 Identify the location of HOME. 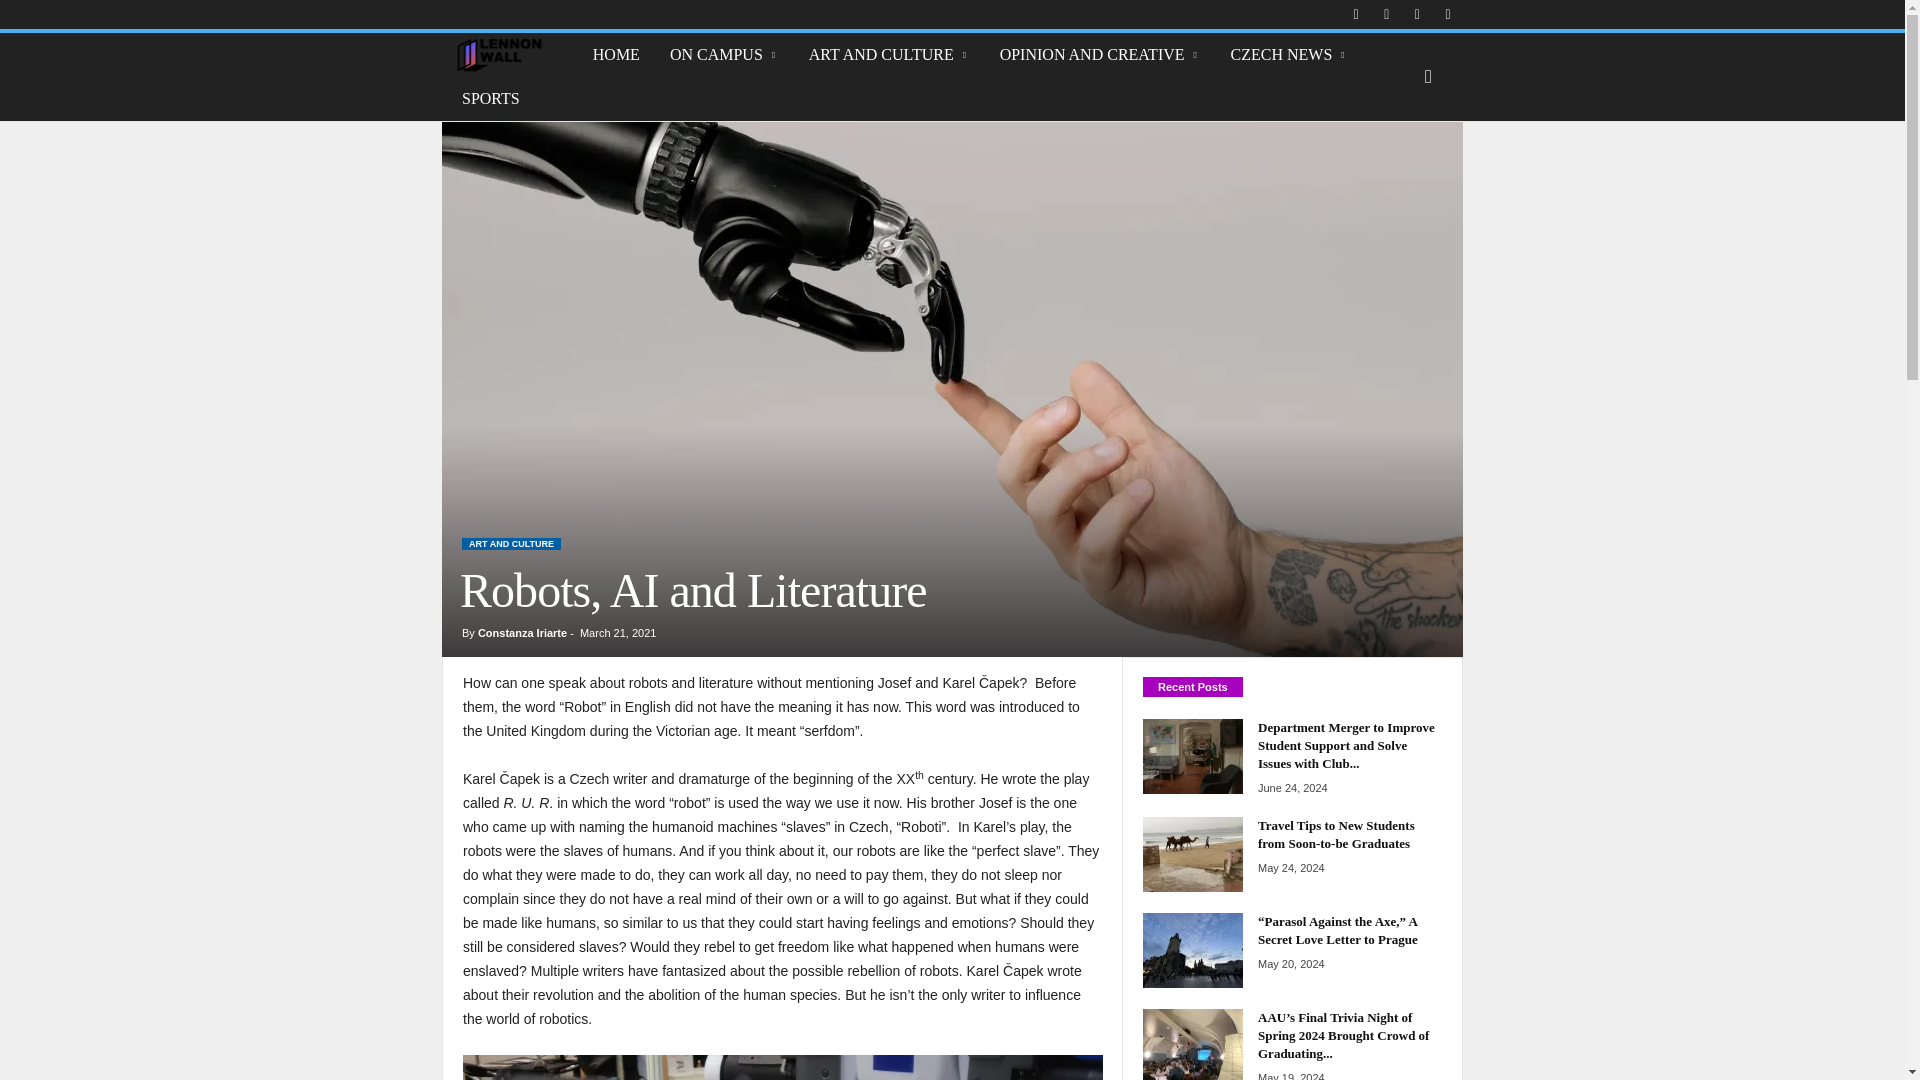
(616, 54).